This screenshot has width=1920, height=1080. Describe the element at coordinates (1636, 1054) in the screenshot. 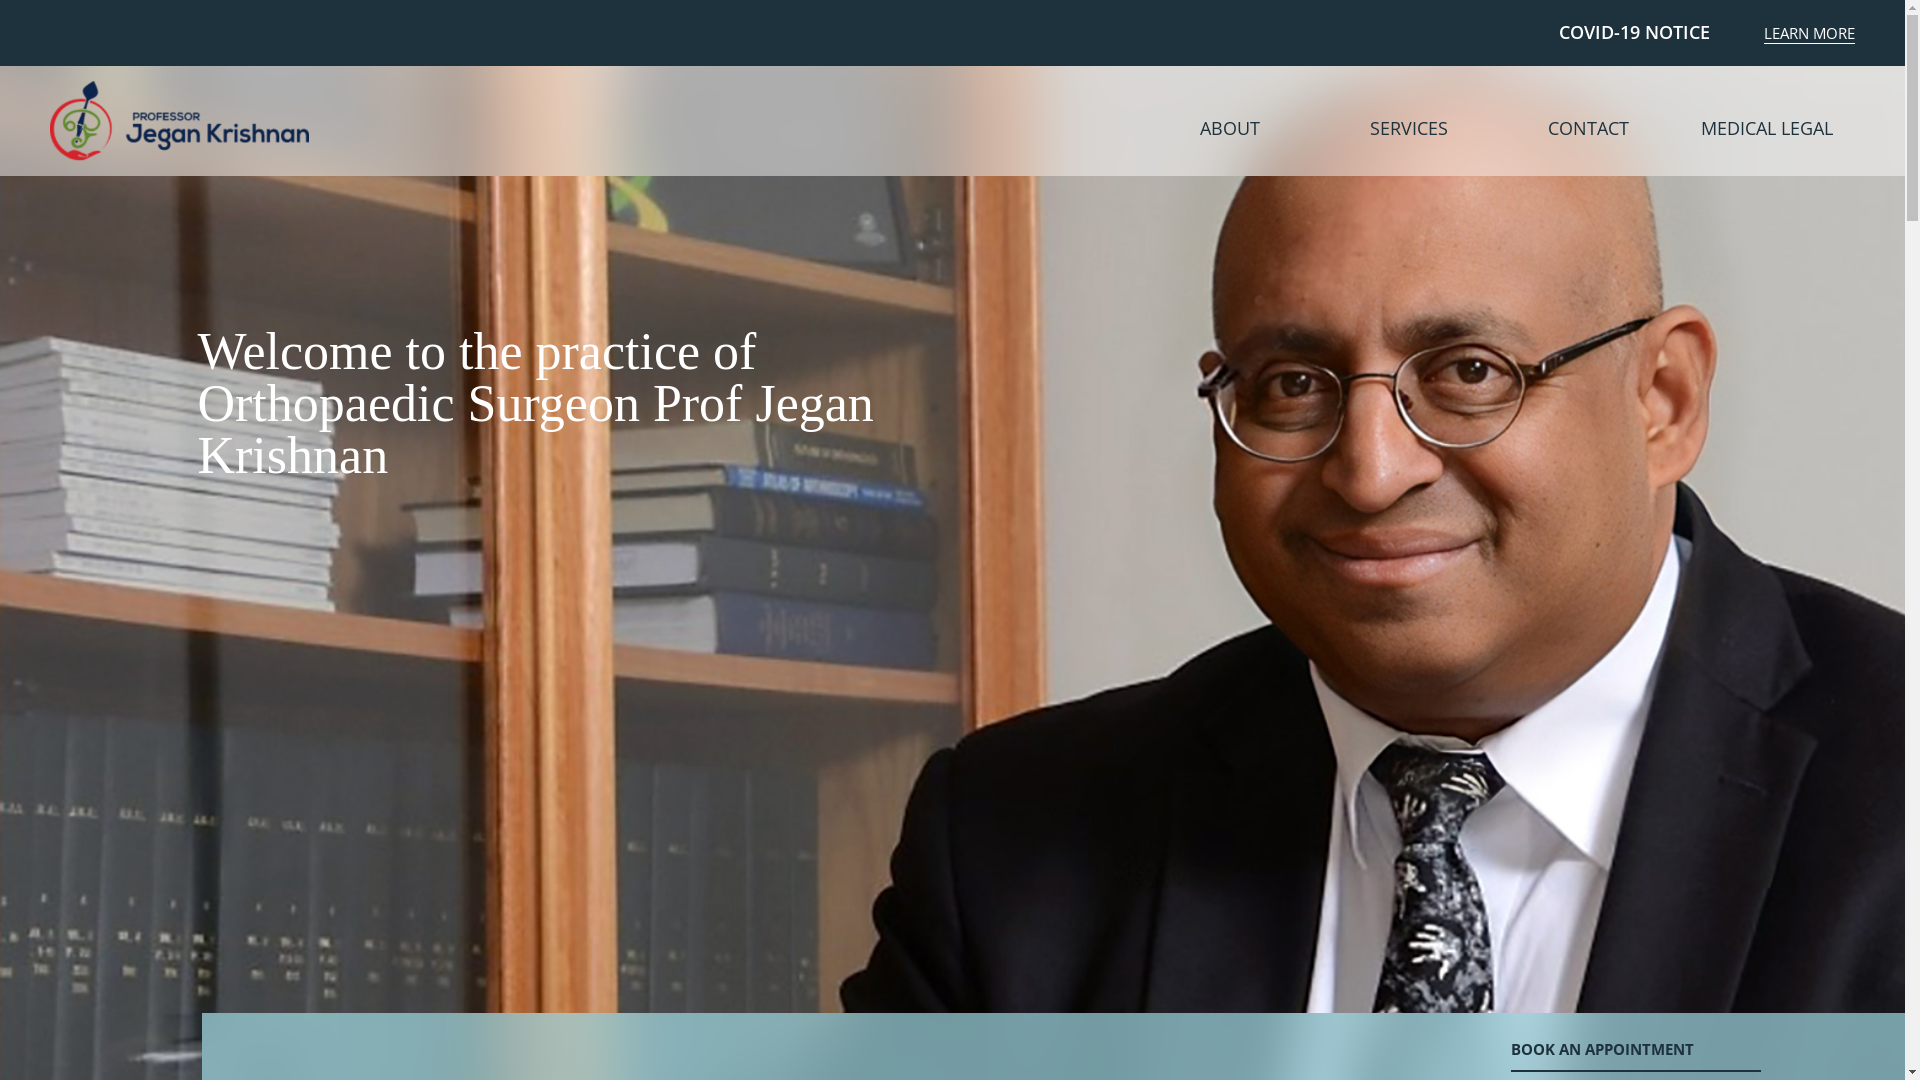

I see `BOOK AN APPOINTMENT` at that location.